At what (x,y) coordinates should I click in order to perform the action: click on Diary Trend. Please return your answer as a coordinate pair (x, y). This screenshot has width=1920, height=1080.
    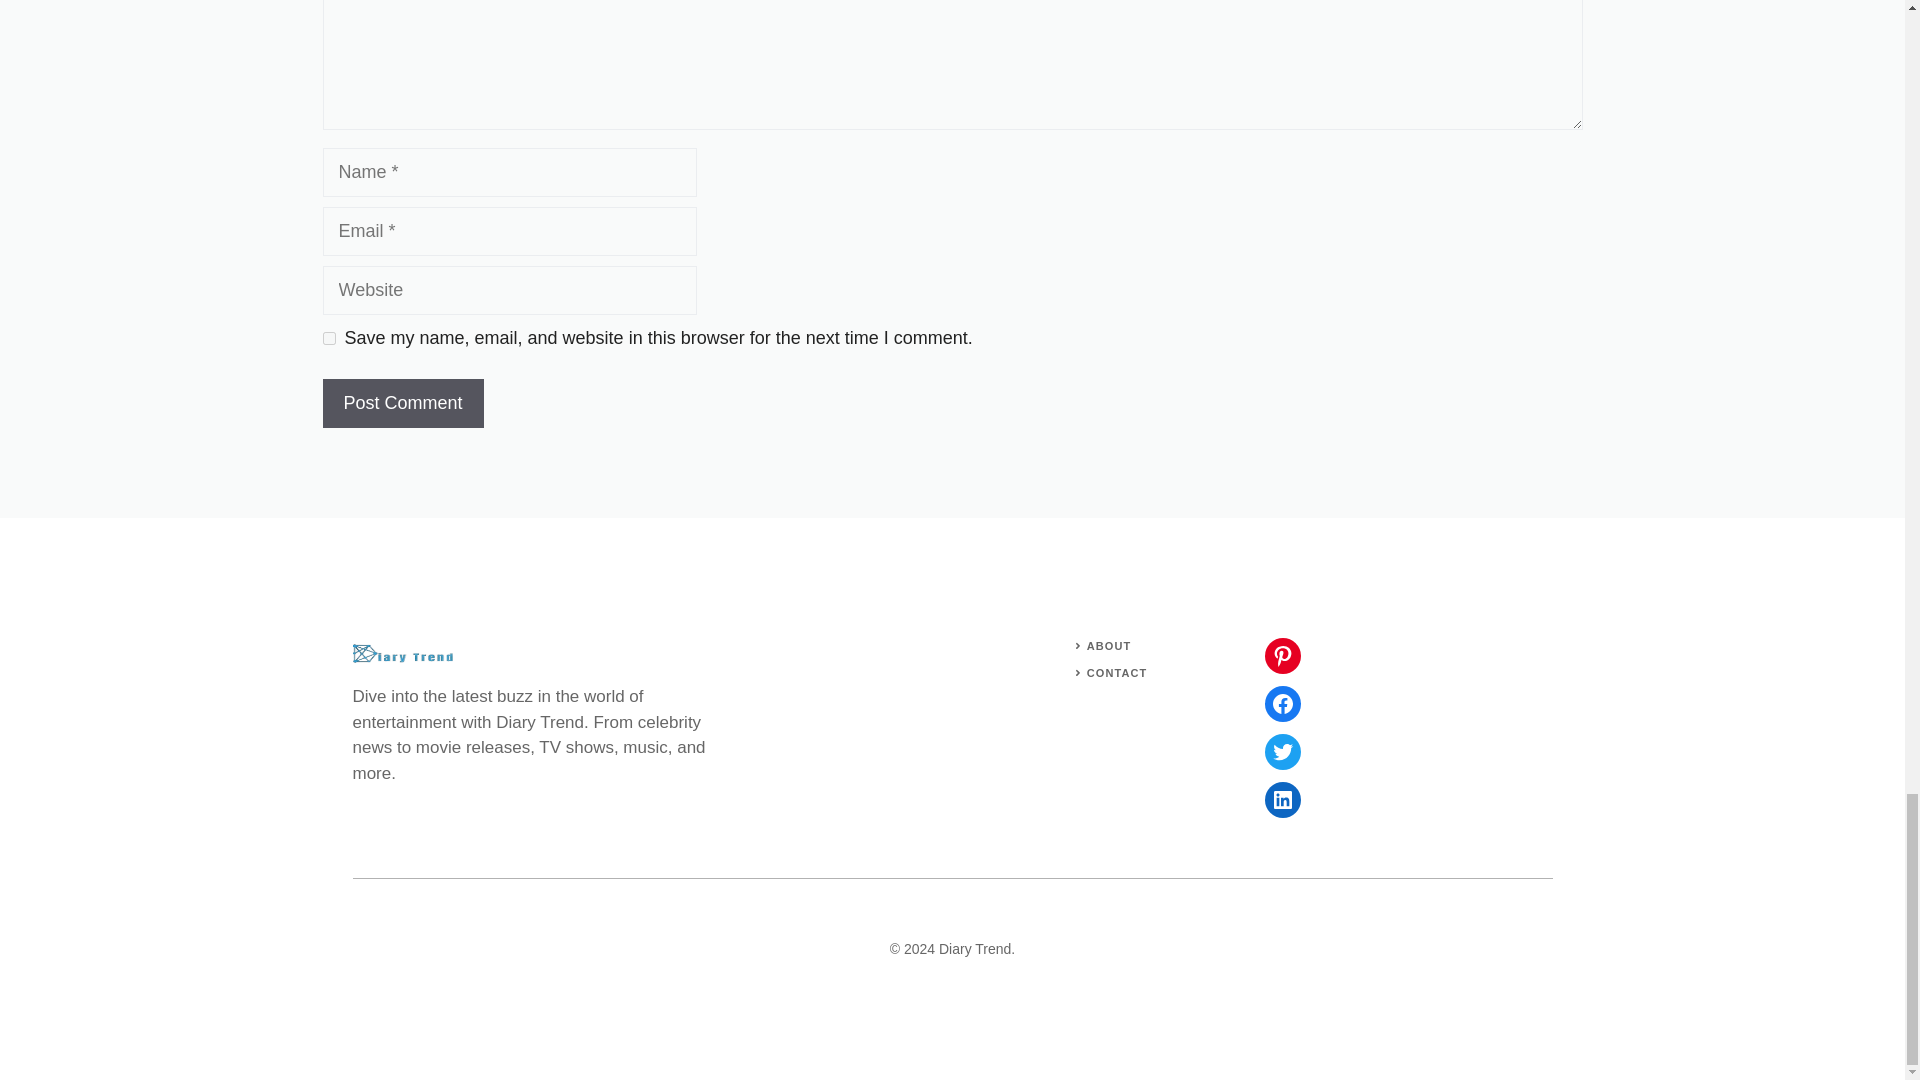
    Looking at the image, I should click on (974, 948).